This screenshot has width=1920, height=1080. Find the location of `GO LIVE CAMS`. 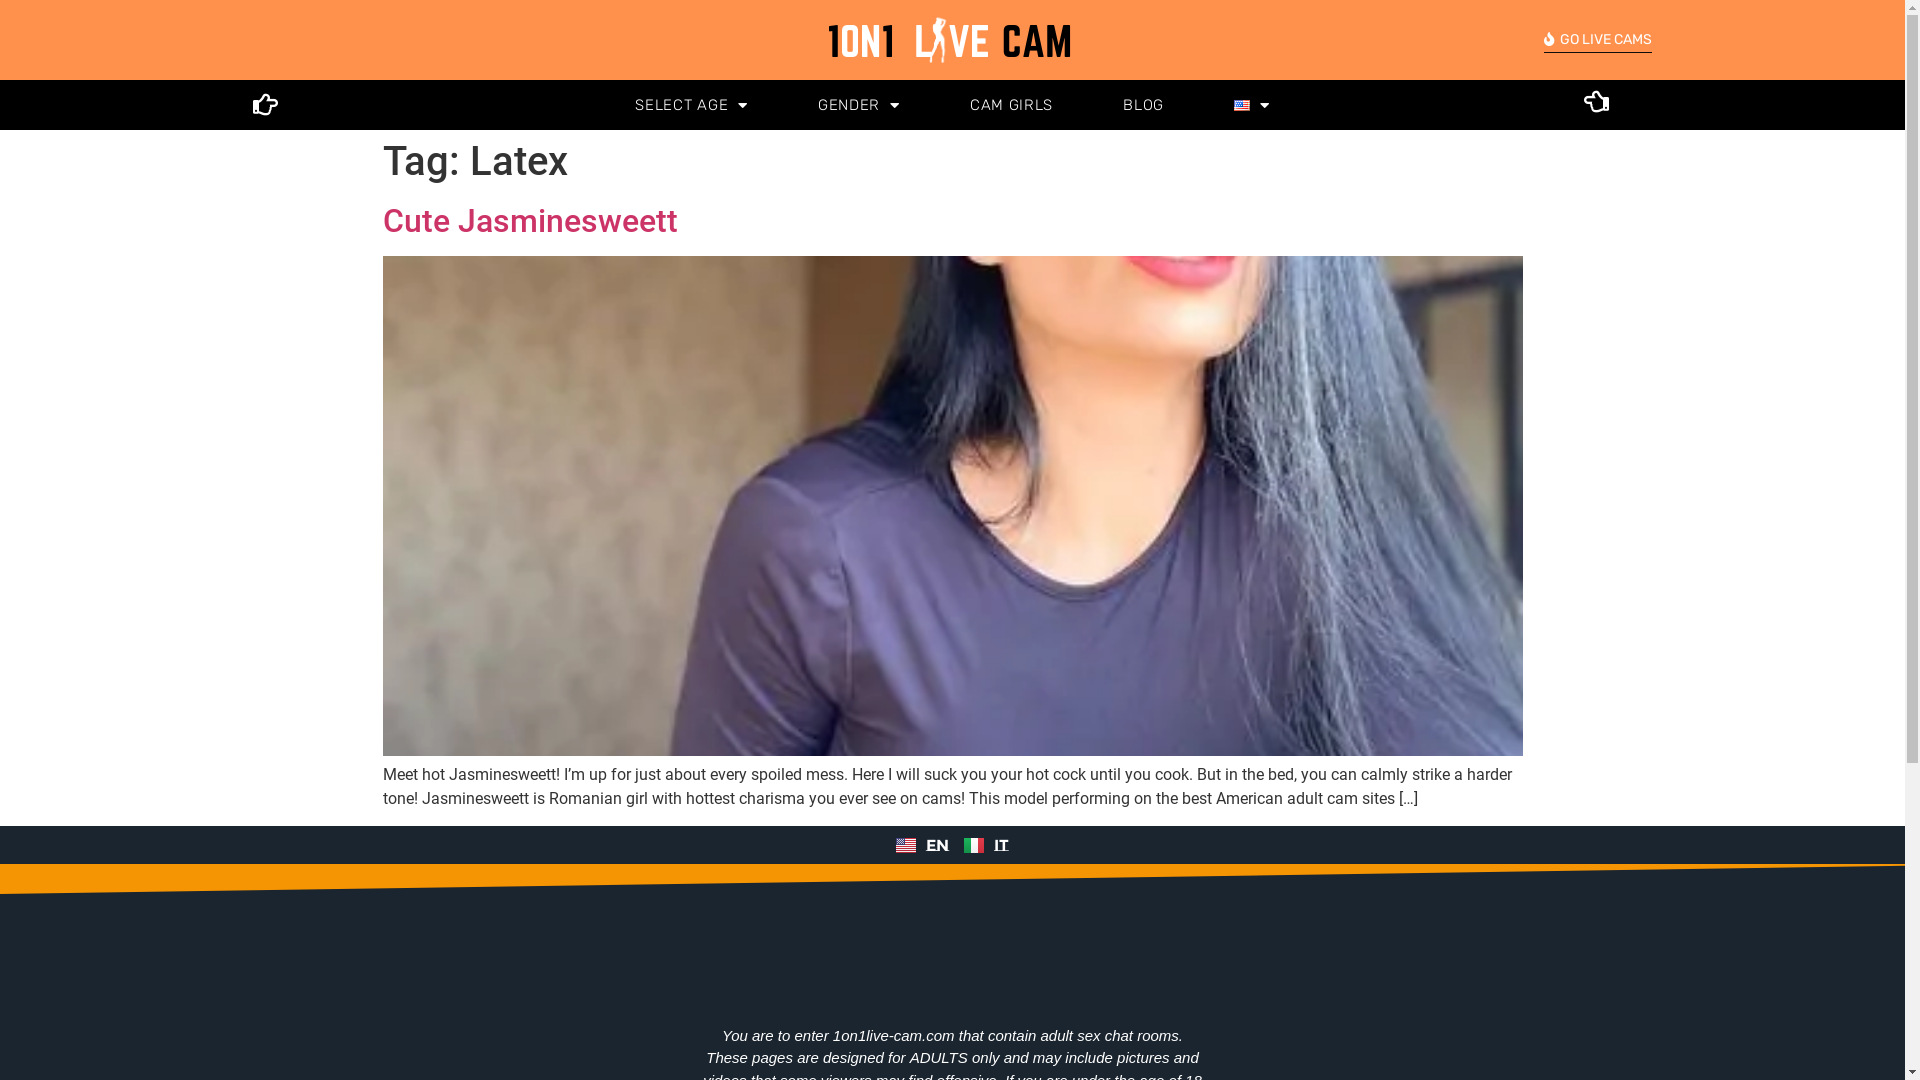

GO LIVE CAMS is located at coordinates (1598, 41).